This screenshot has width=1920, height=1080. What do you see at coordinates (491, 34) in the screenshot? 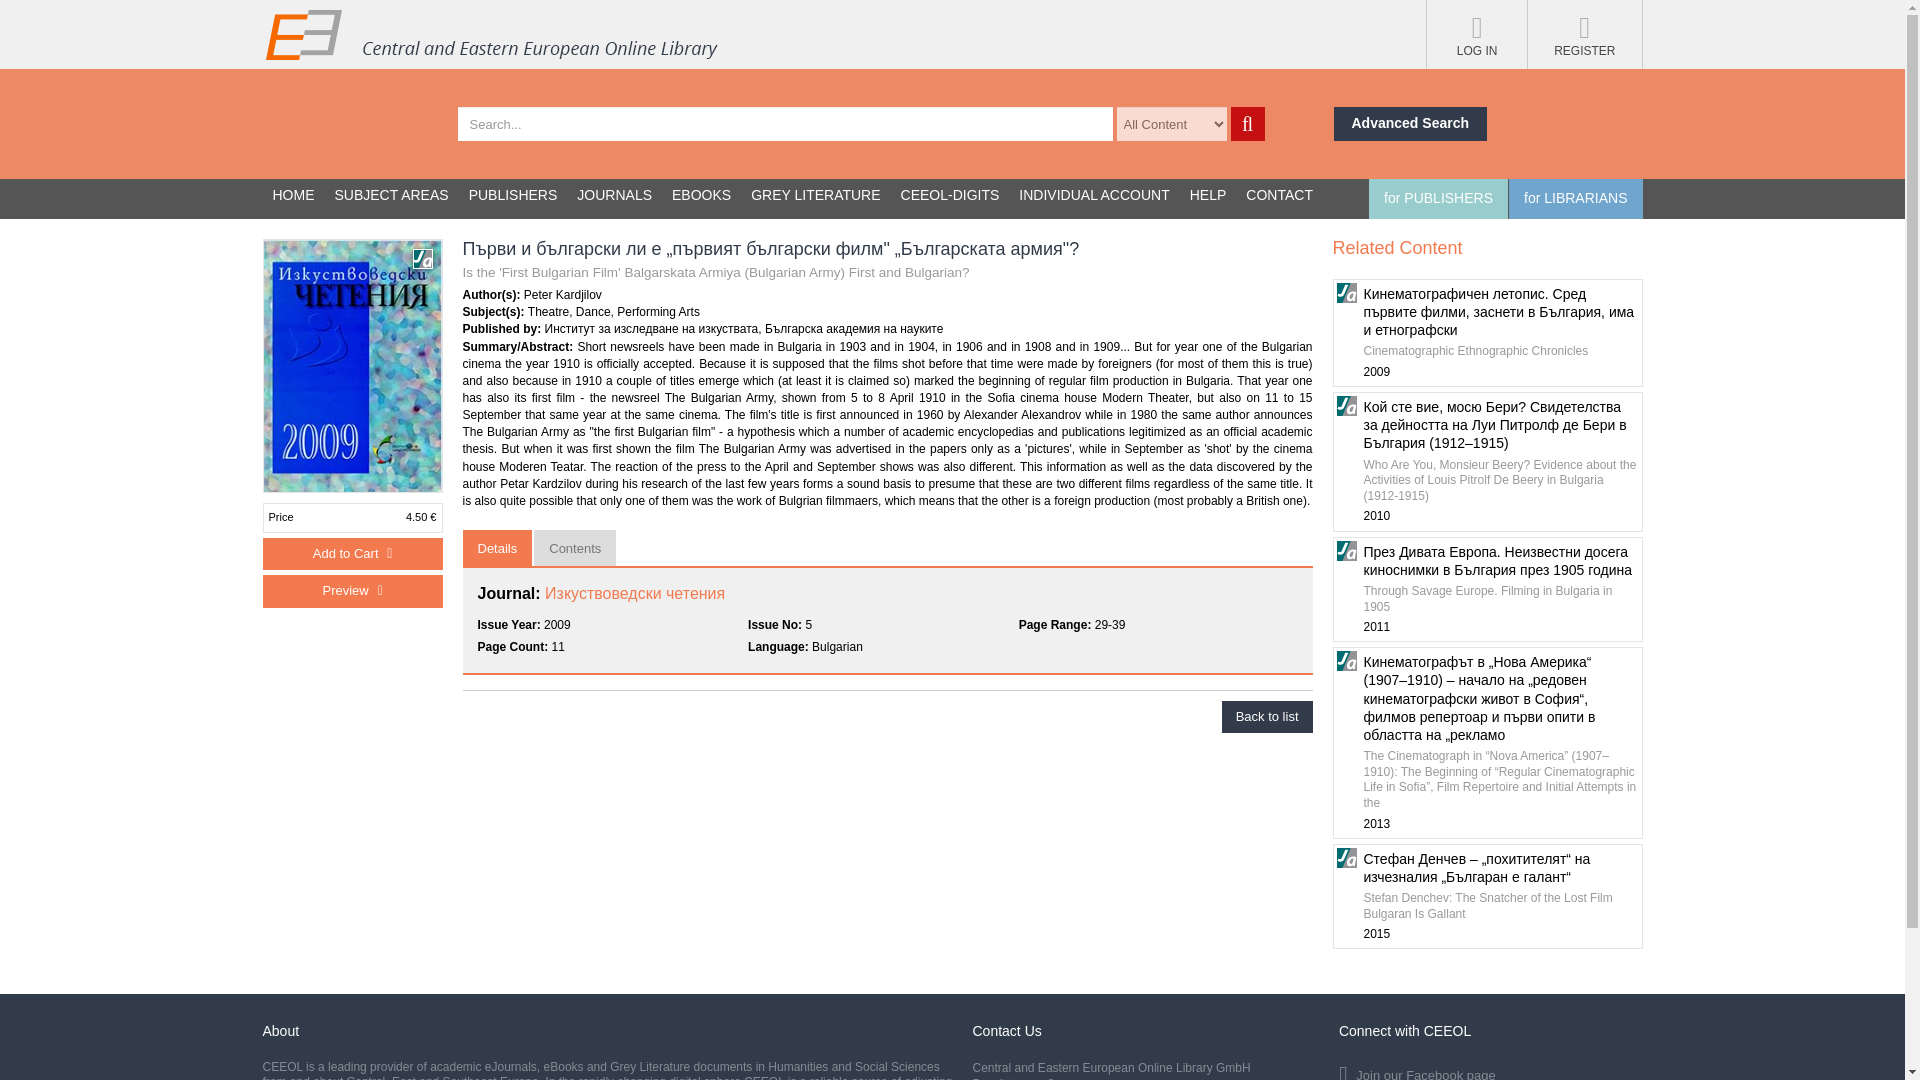
I see `Central and Eastern European Online Library Home Page` at bounding box center [491, 34].